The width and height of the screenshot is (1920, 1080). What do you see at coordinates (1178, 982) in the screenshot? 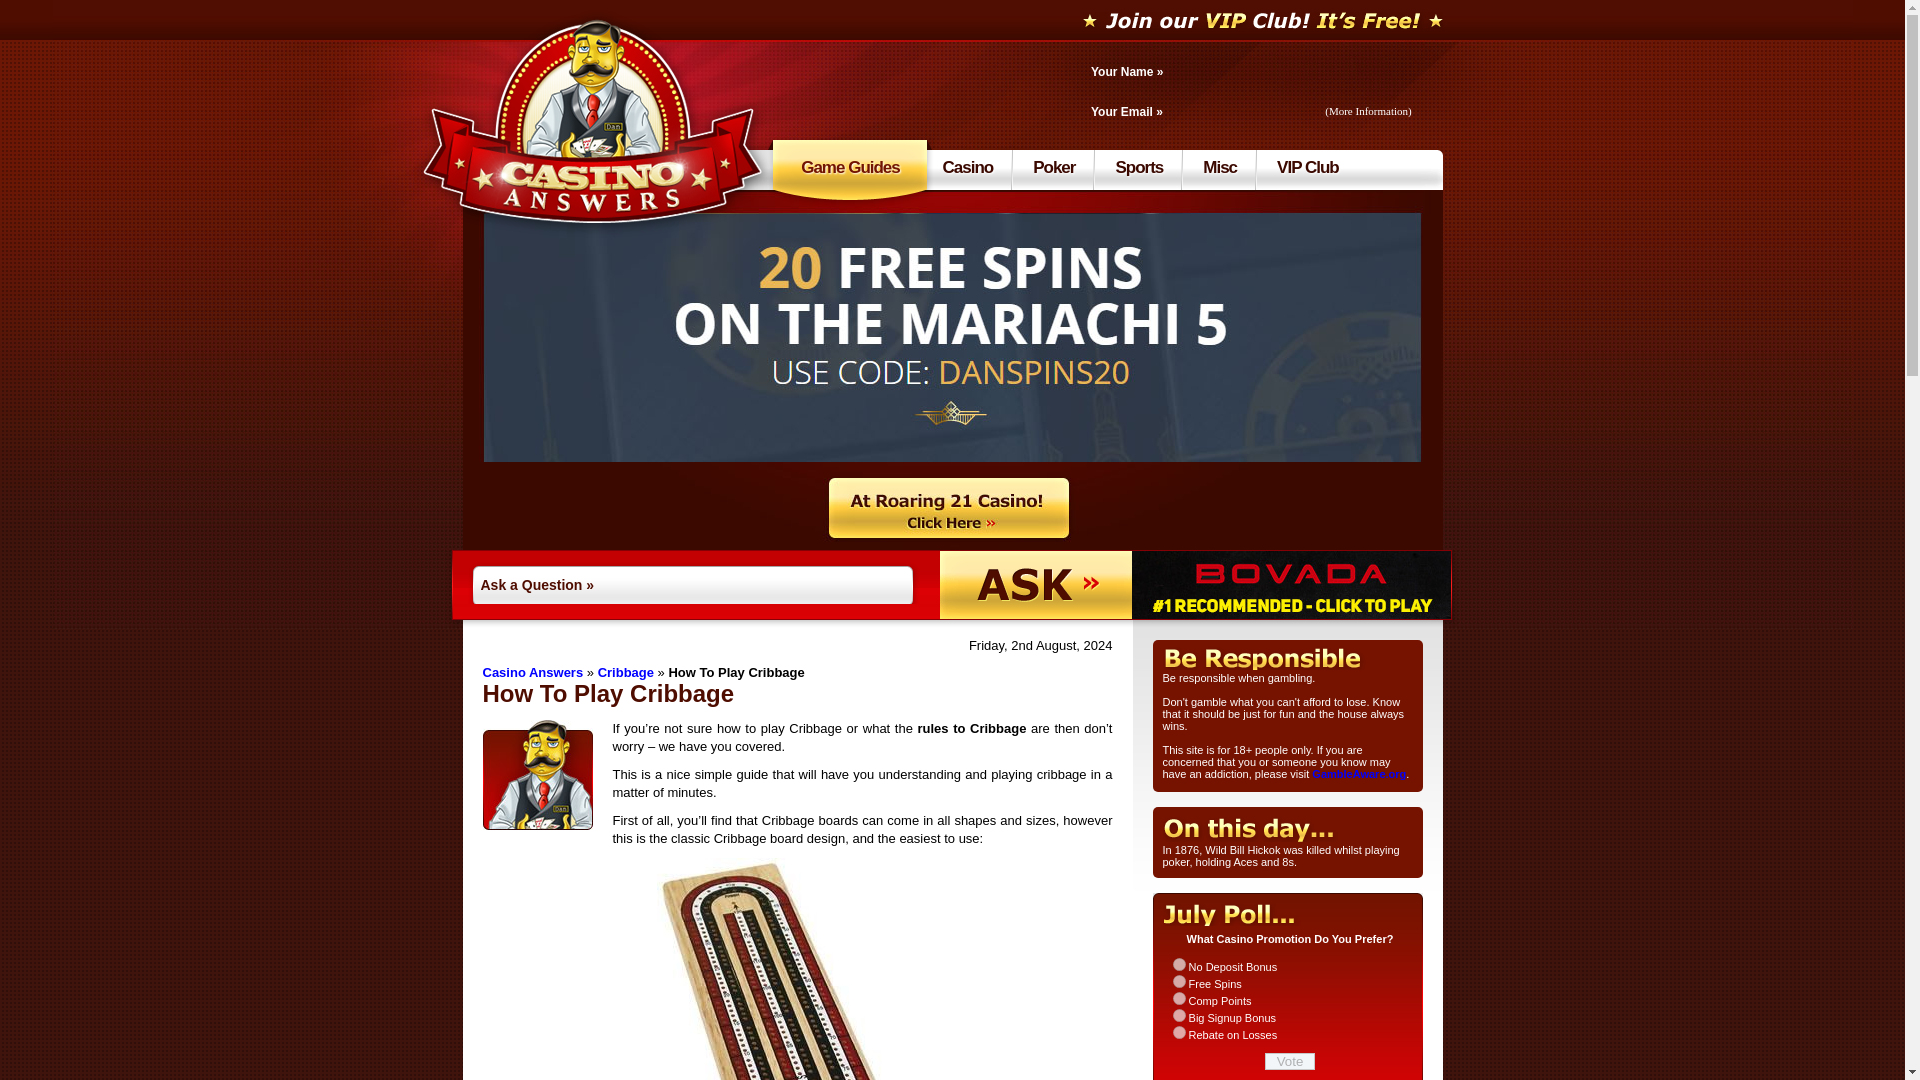
I see `110` at bounding box center [1178, 982].